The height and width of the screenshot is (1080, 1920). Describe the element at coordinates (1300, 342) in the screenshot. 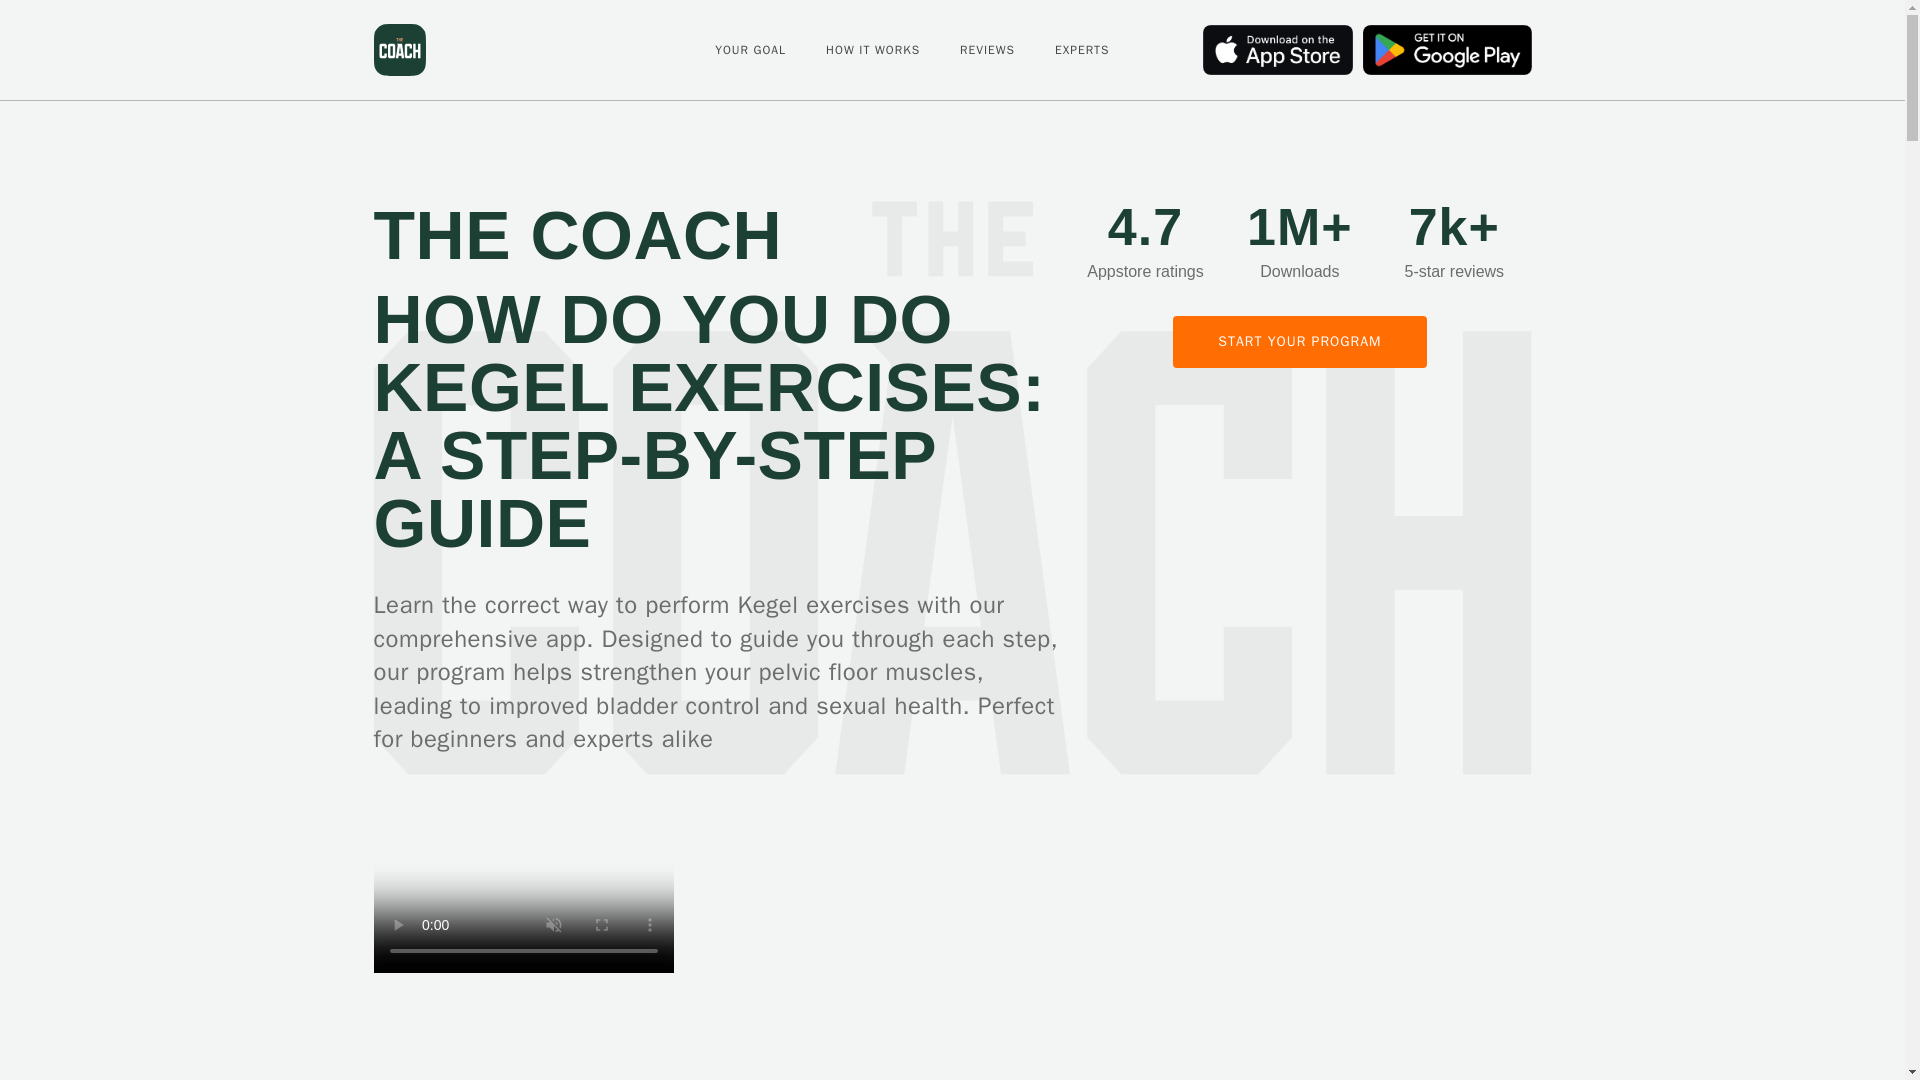

I see `START YOUR PROGRAM` at that location.